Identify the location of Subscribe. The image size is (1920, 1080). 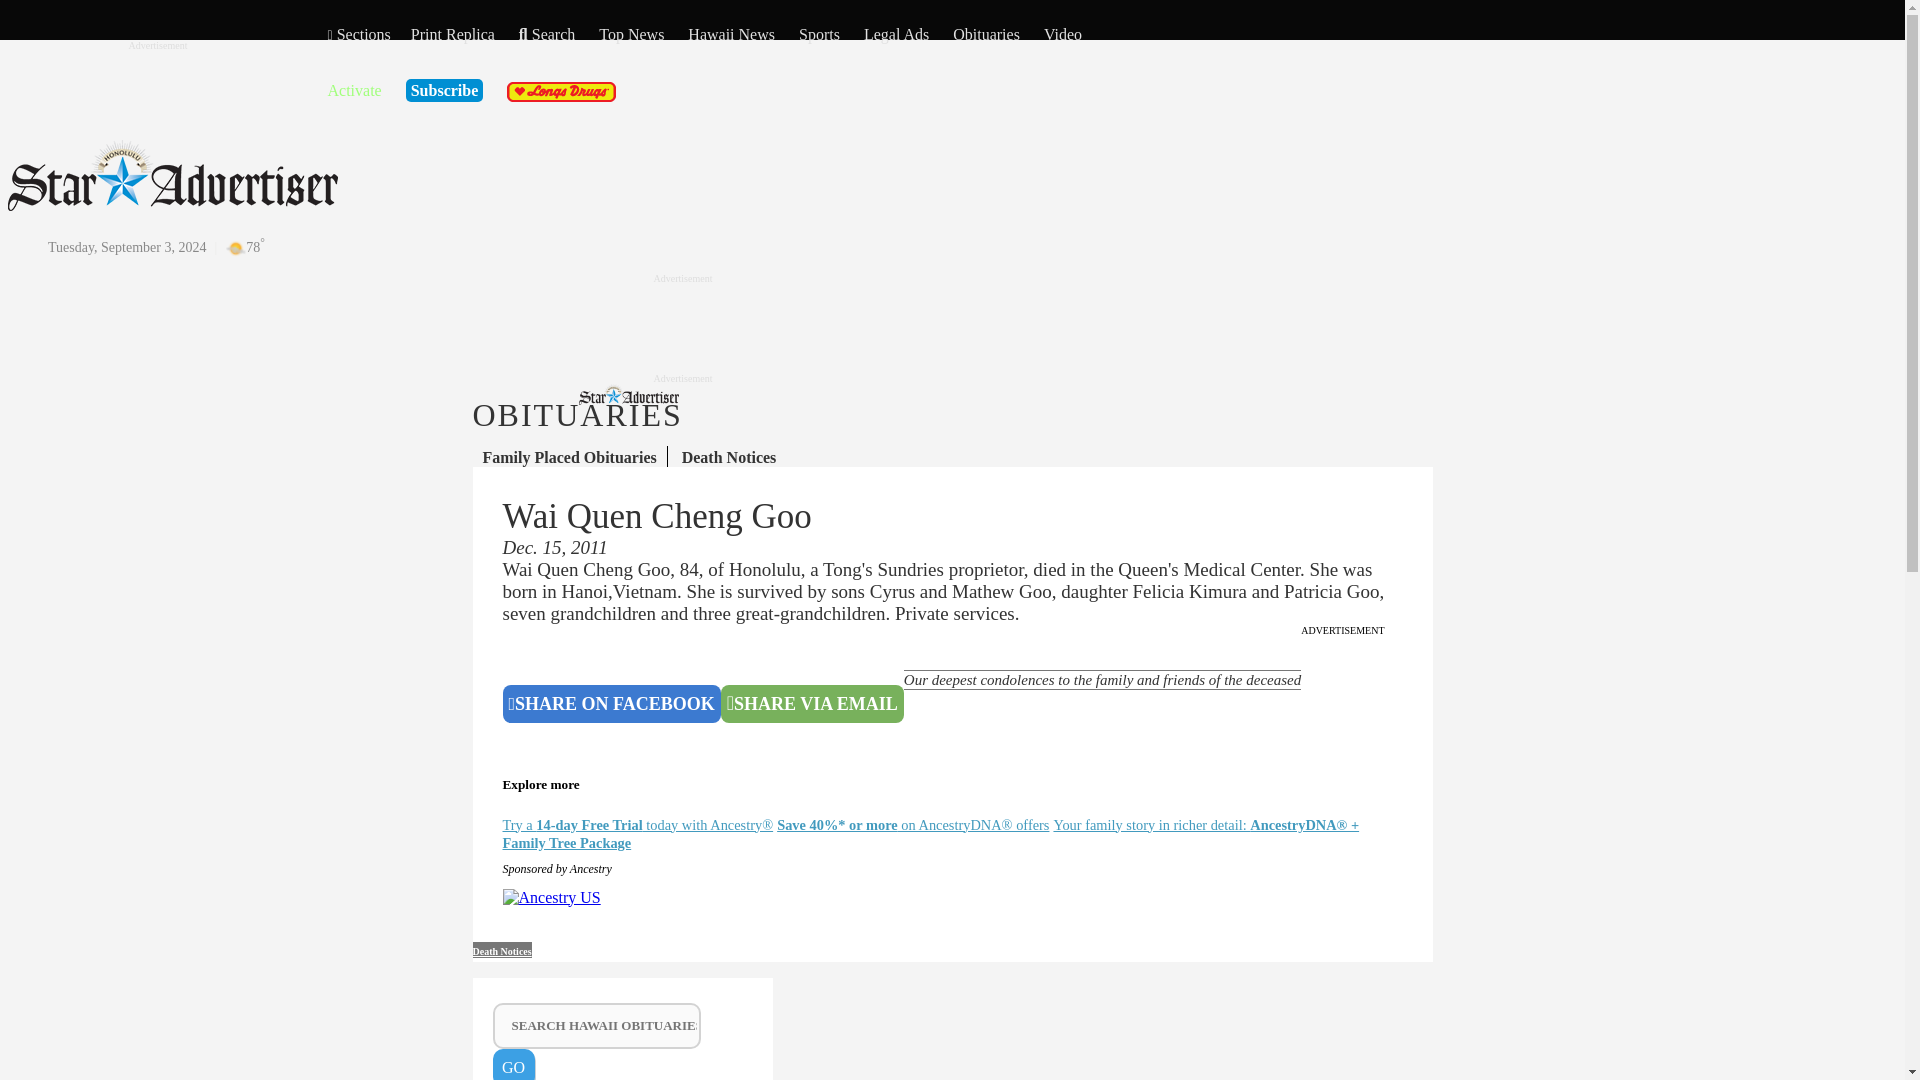
(444, 90).